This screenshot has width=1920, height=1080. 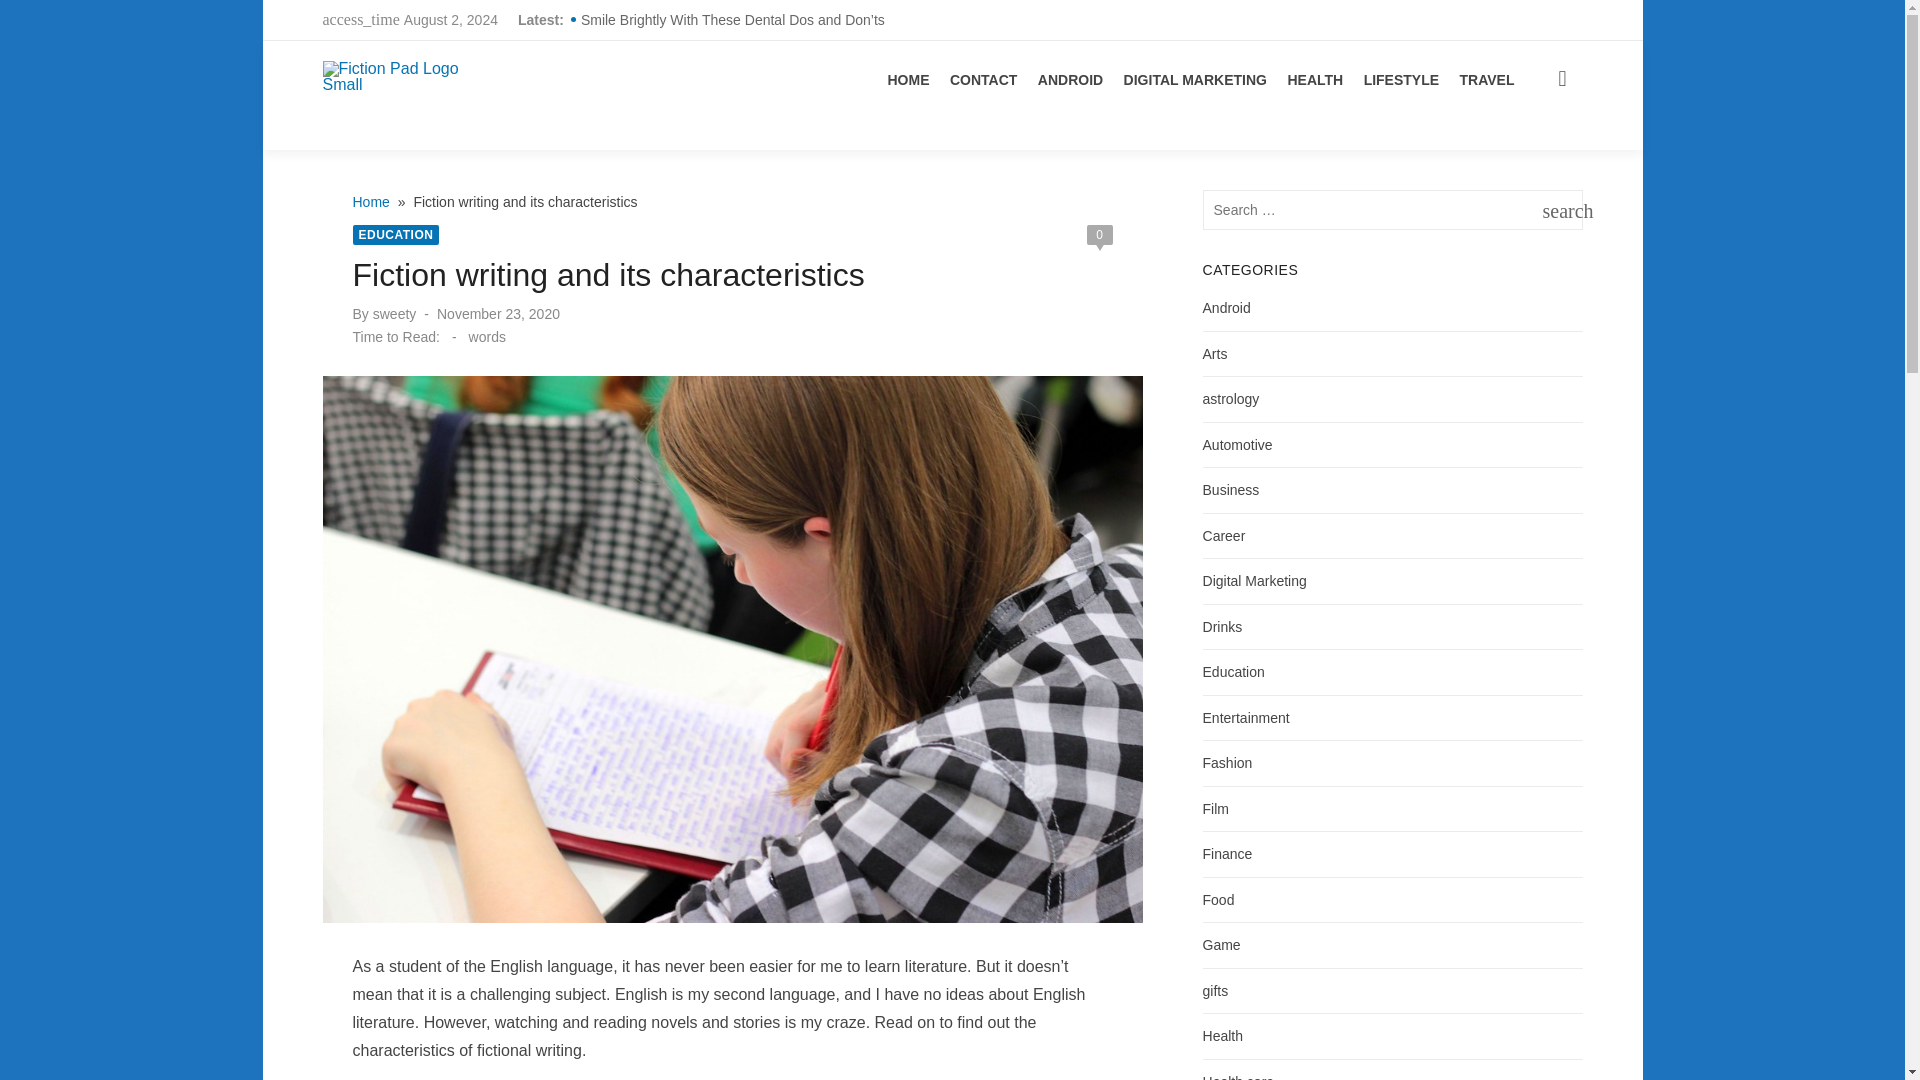 I want to click on ANDROID, so click(x=1070, y=80).